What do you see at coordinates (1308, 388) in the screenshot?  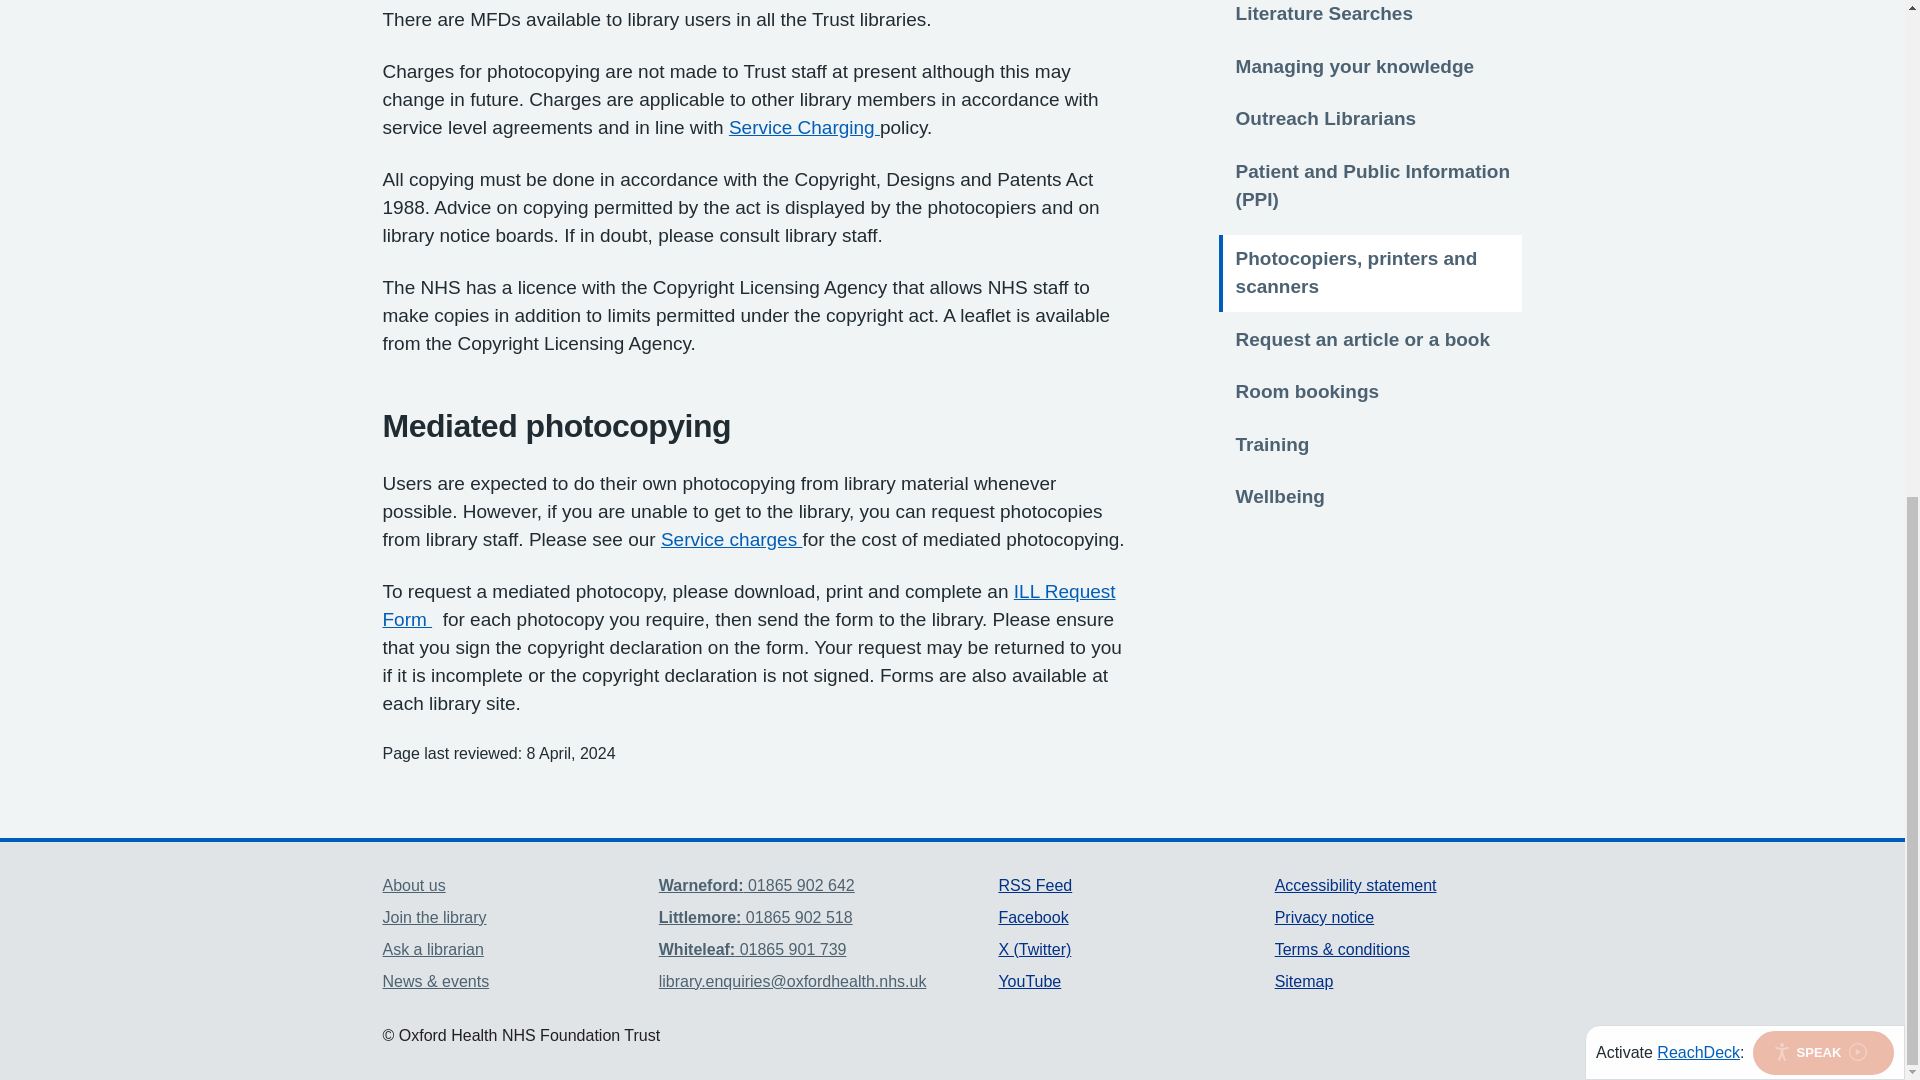 I see `Room bookings` at bounding box center [1308, 388].